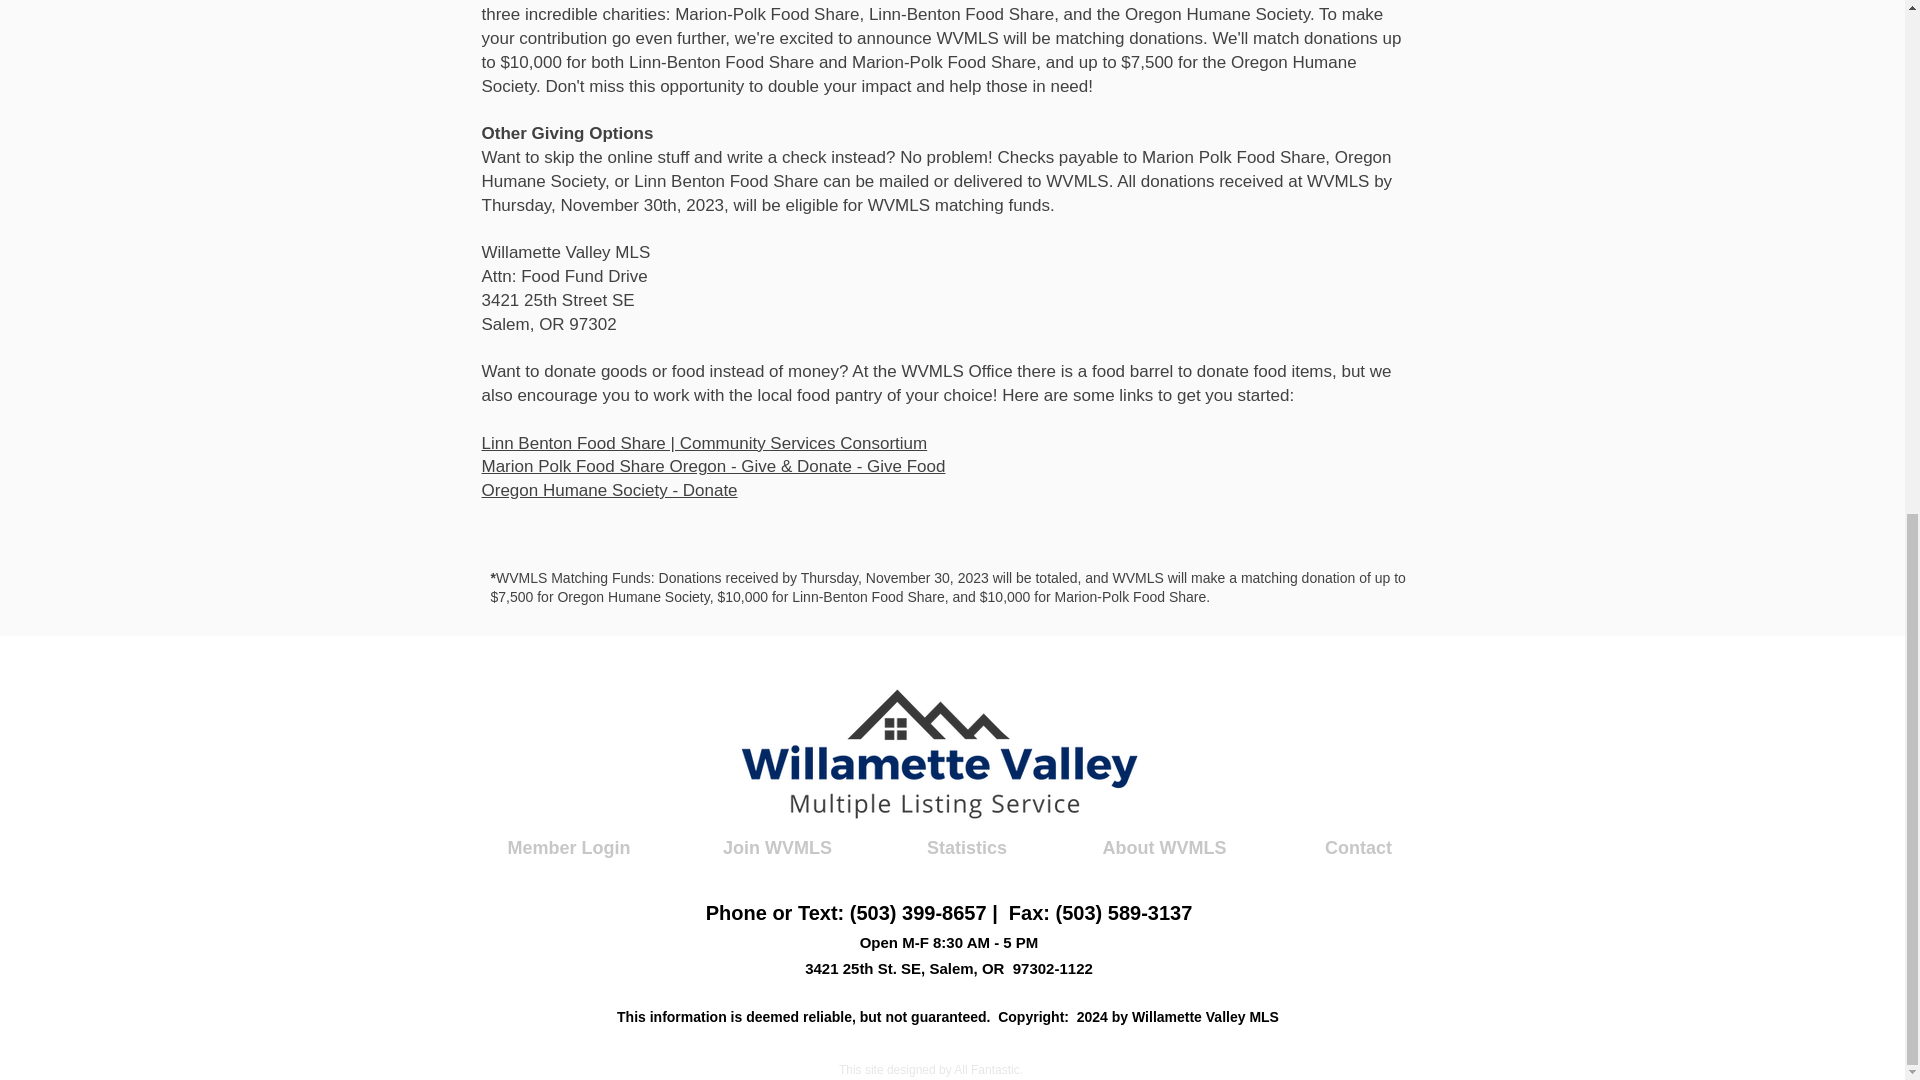  I want to click on About WVMLS, so click(1164, 847).